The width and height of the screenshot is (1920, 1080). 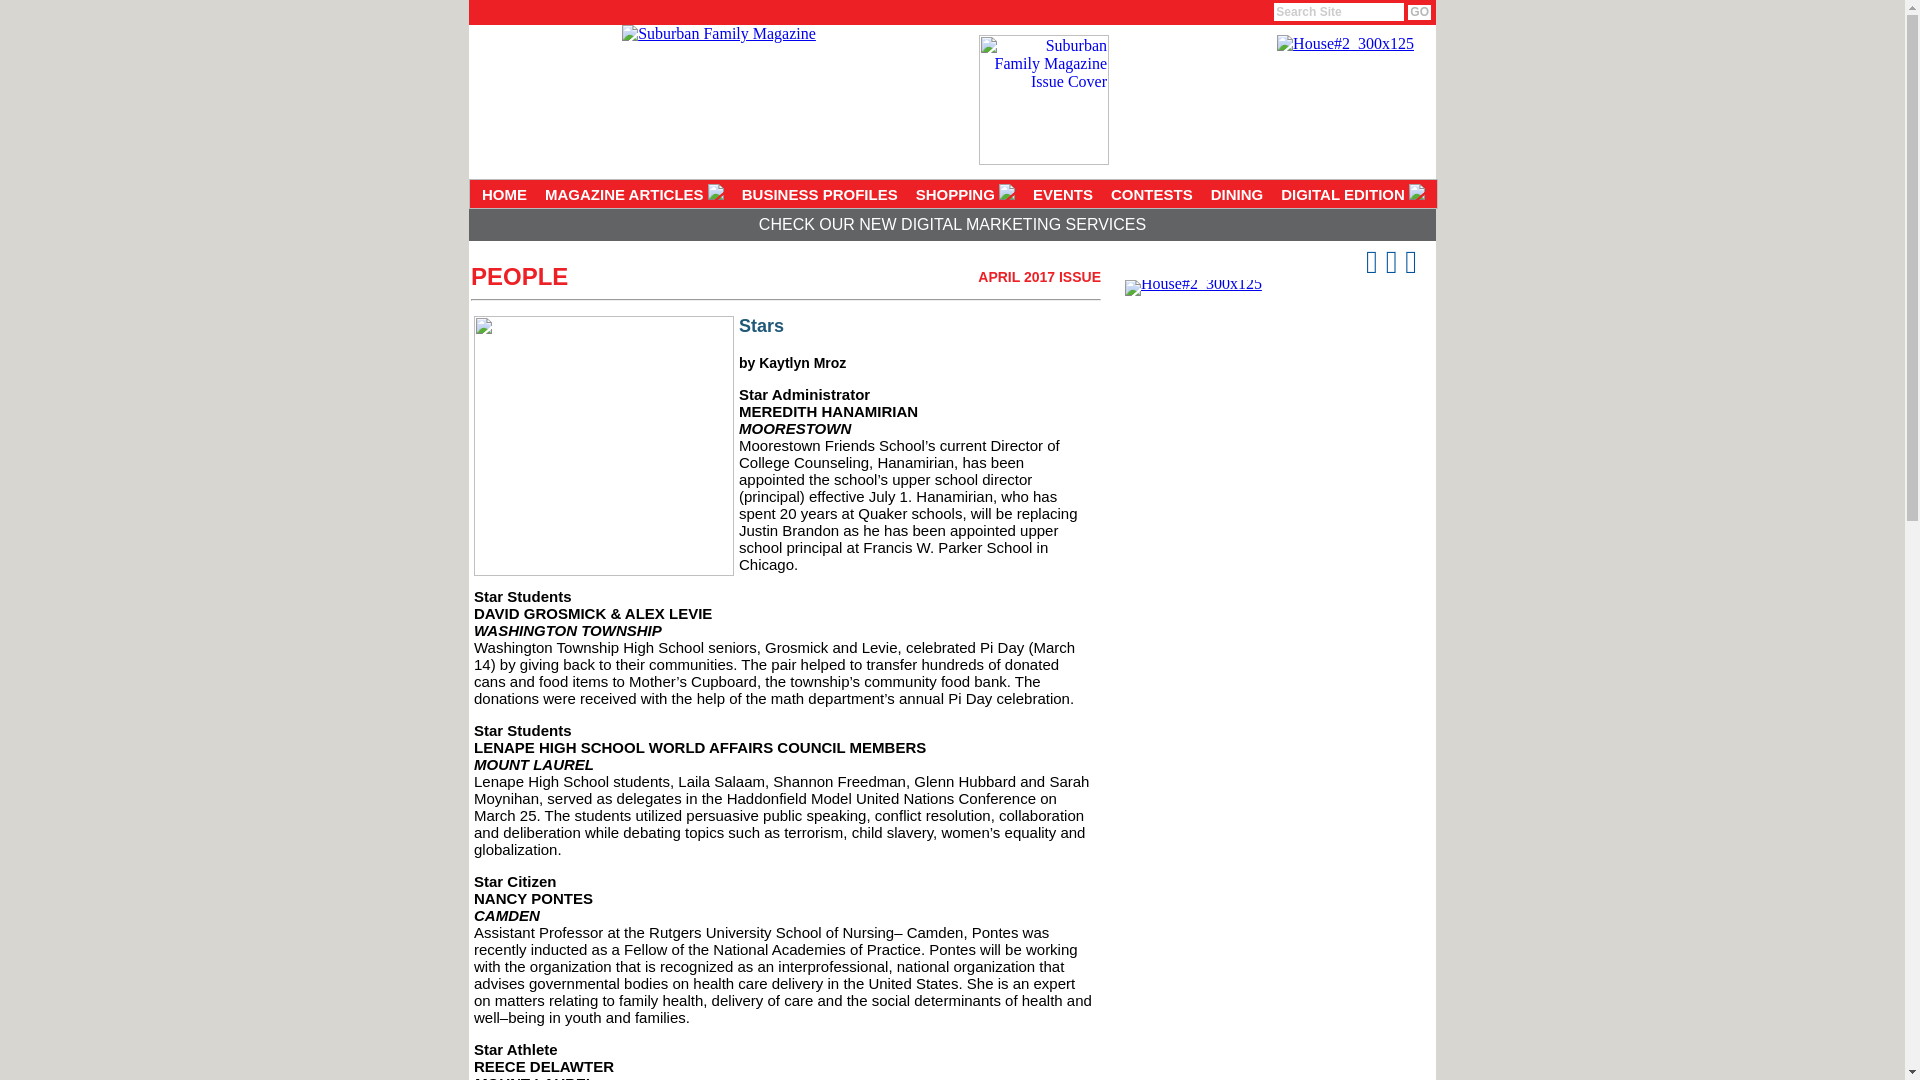 What do you see at coordinates (519, 276) in the screenshot?
I see `PEOPLE` at bounding box center [519, 276].